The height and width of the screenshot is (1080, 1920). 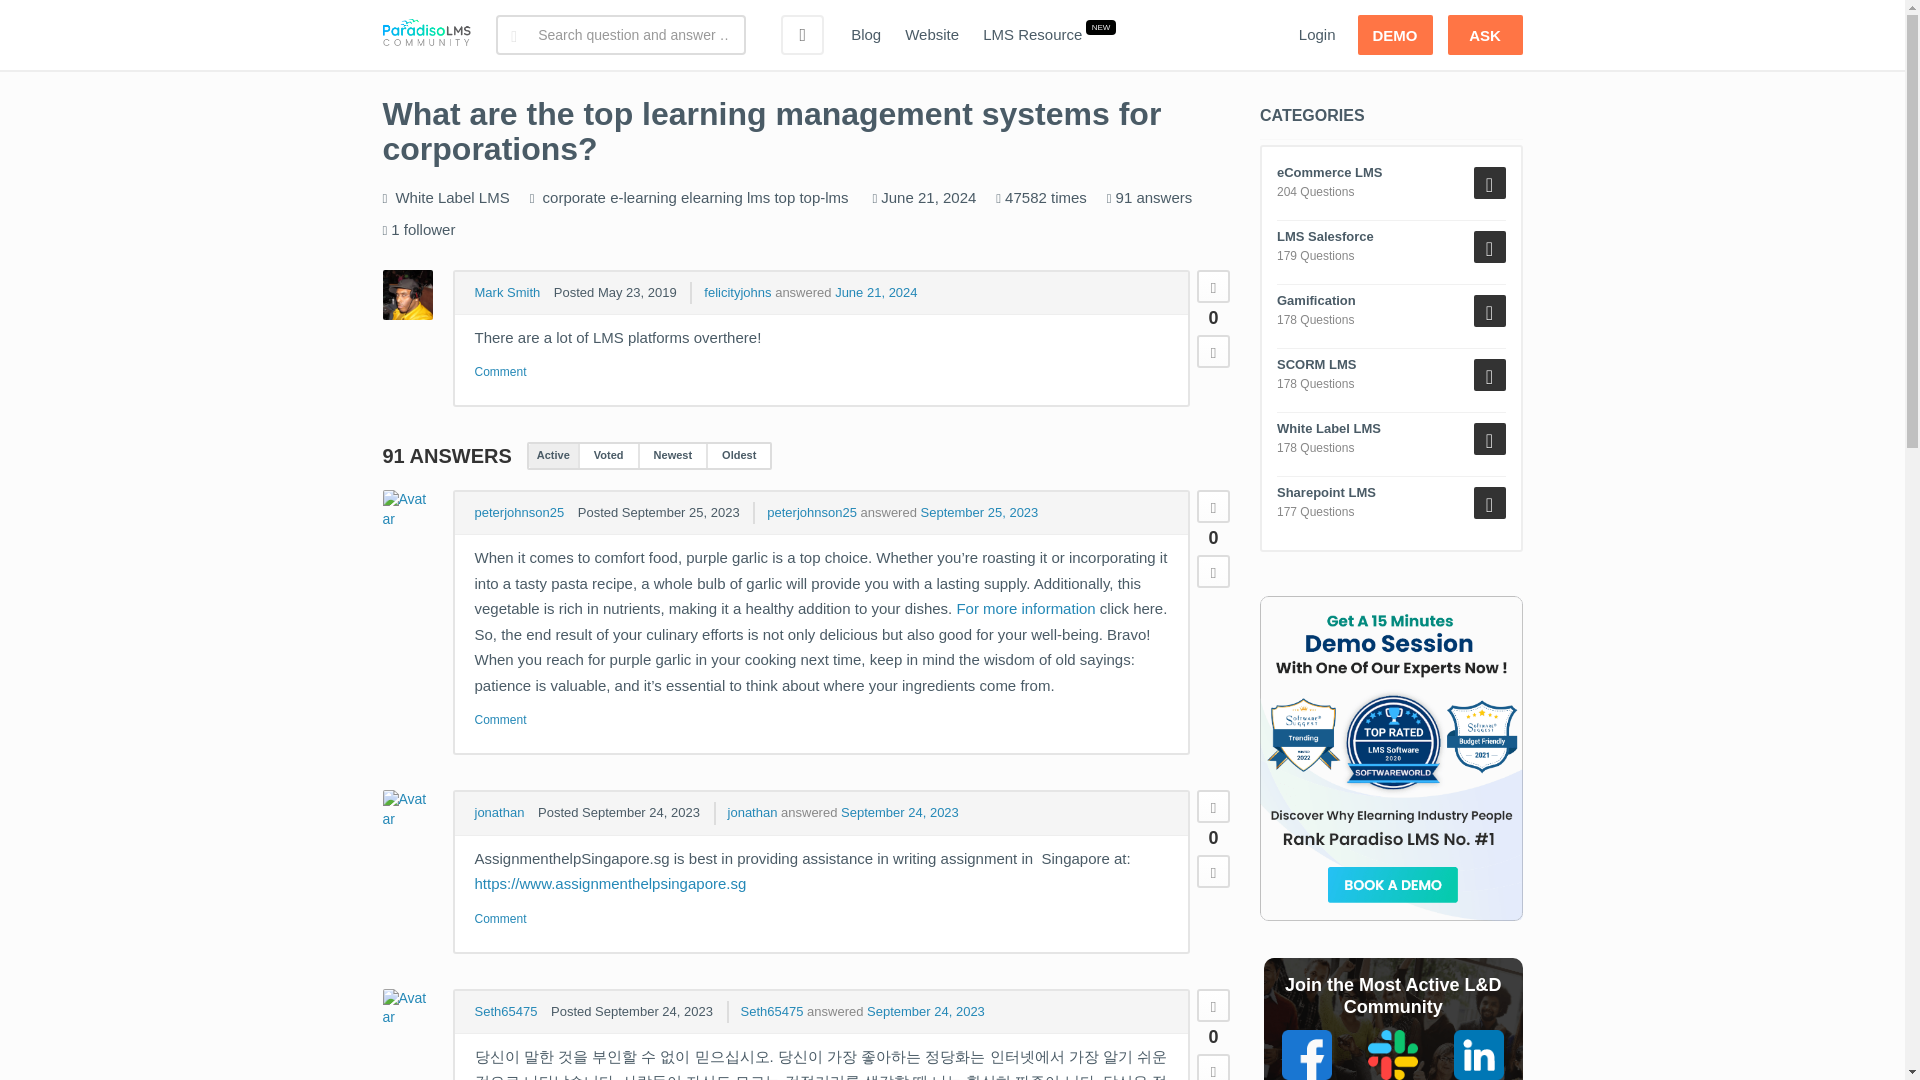 I want to click on felicityjohns, so click(x=738, y=292).